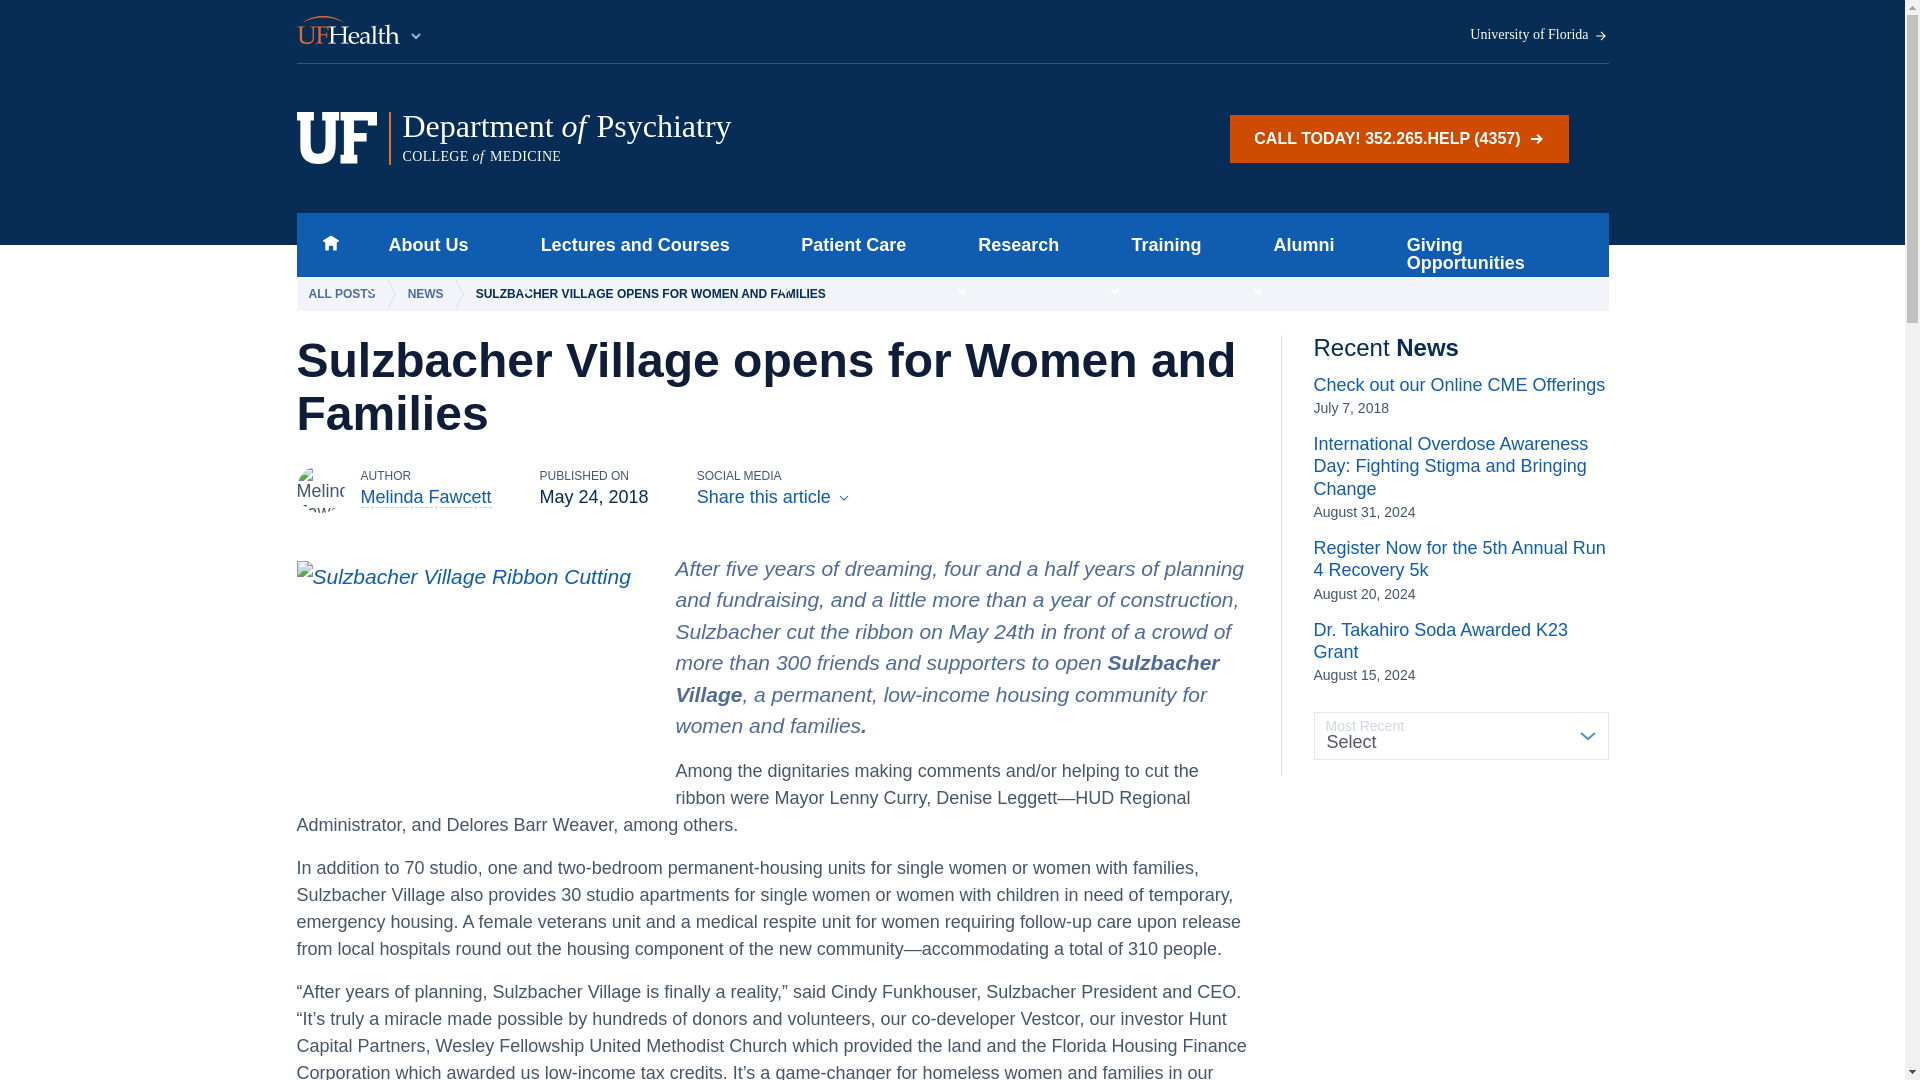  Describe the element at coordinates (360, 32) in the screenshot. I see `UF Health` at that location.